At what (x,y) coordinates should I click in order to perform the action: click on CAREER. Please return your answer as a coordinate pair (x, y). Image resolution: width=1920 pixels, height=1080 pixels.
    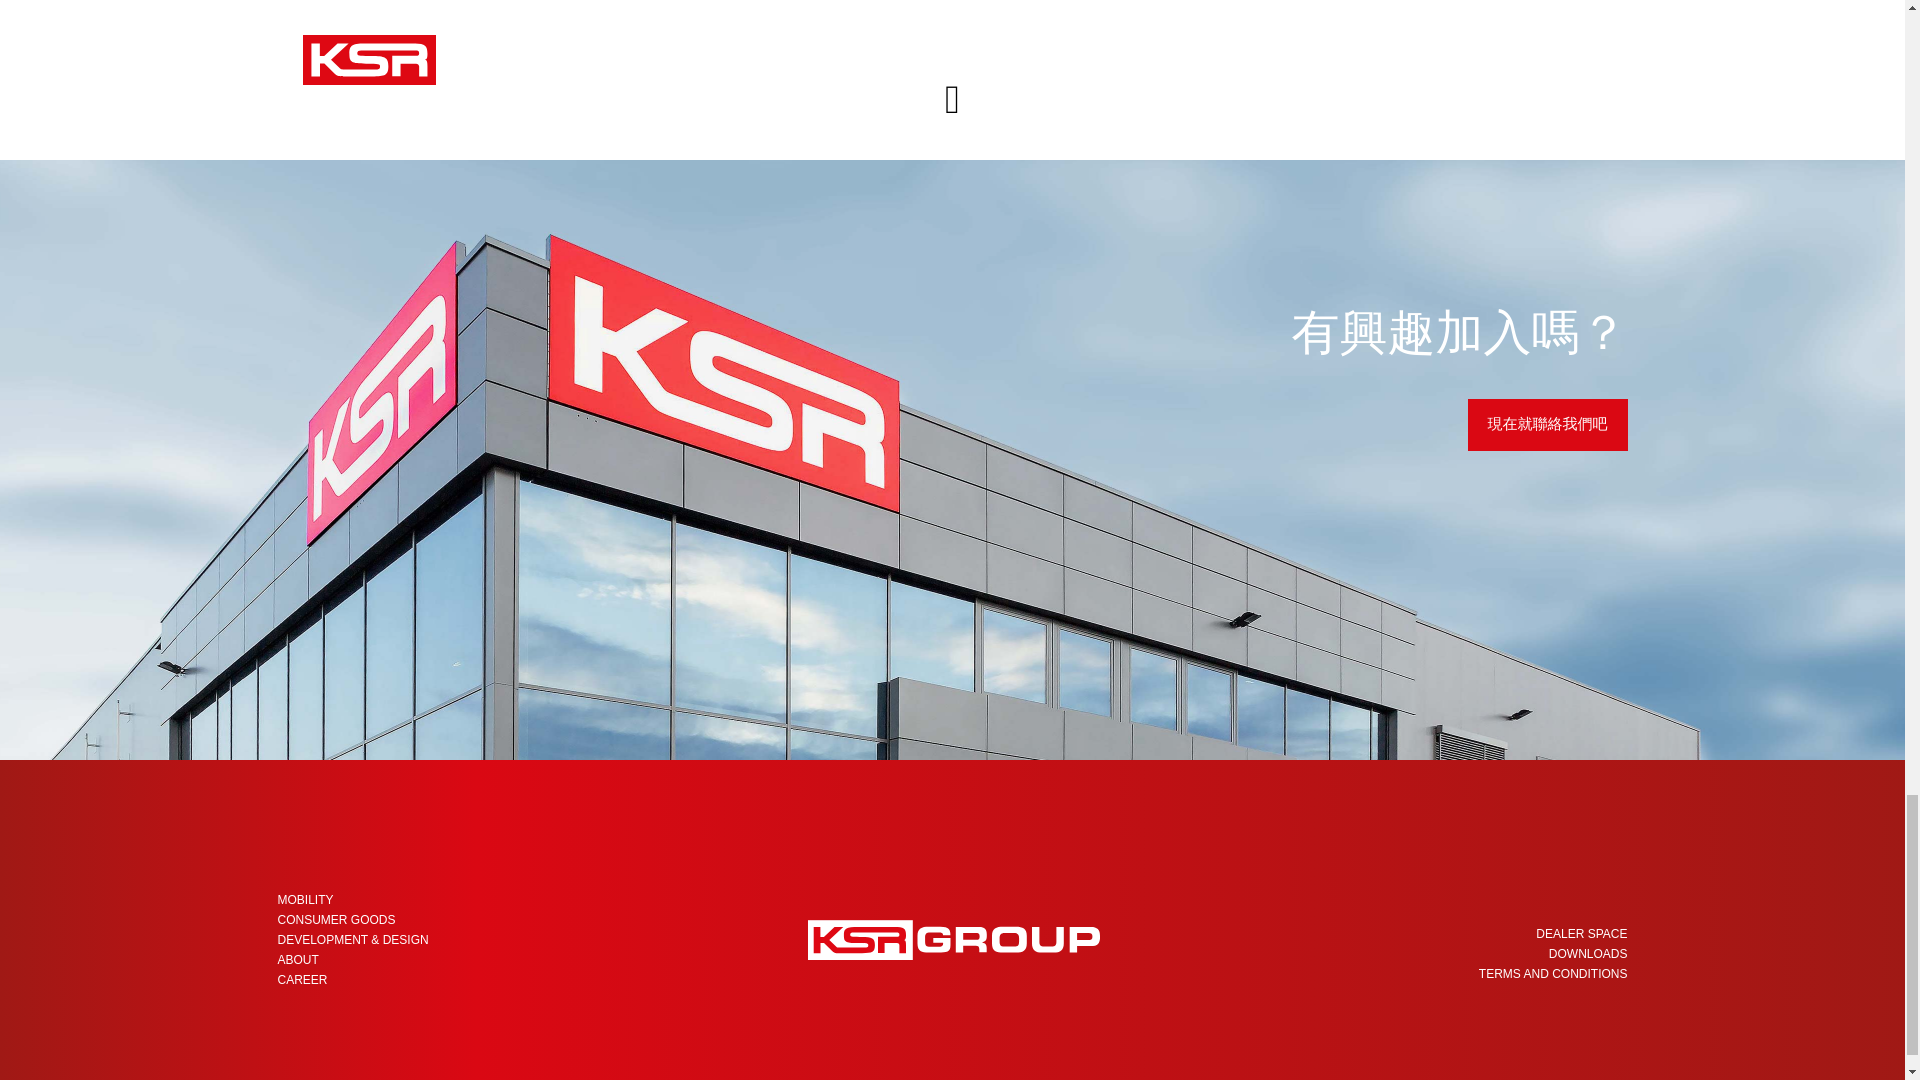
    Looking at the image, I should click on (303, 980).